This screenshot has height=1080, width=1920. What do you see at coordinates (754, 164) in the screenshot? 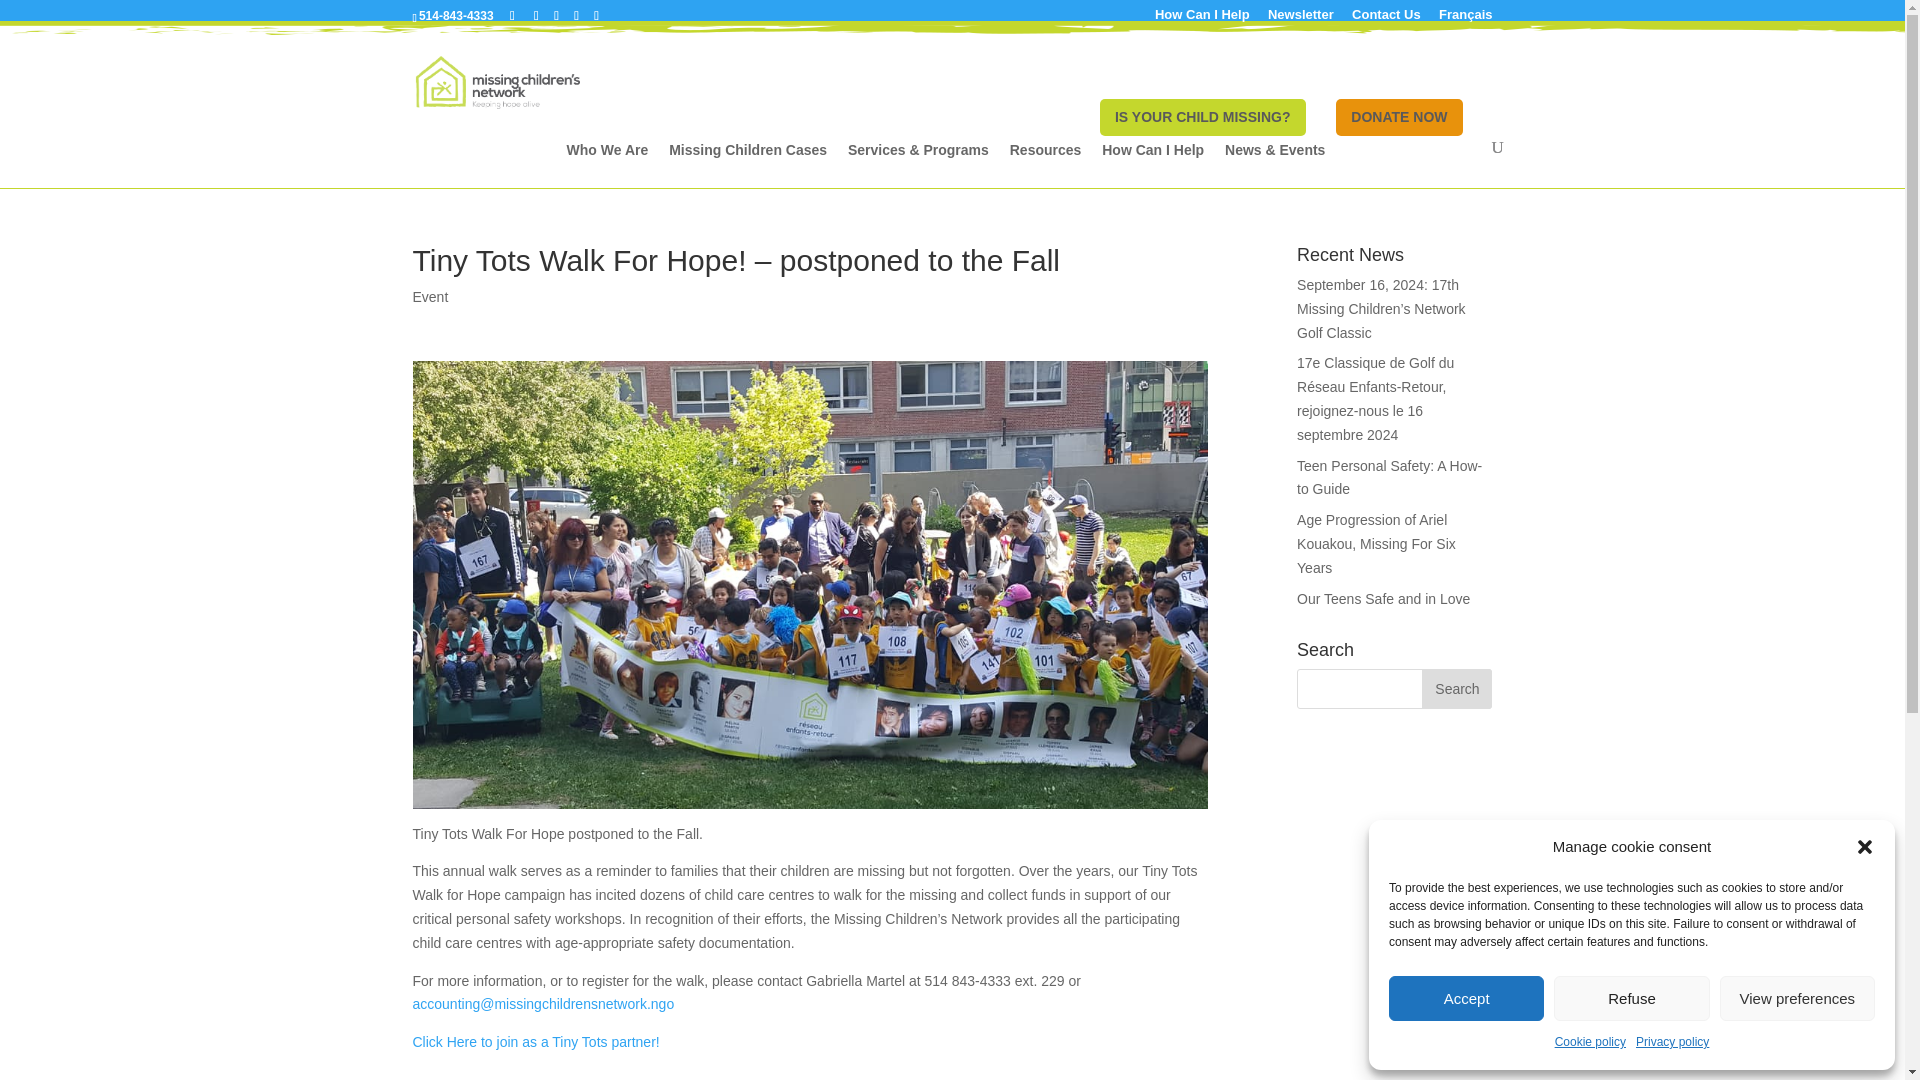
I see `Missing Children Cases` at bounding box center [754, 164].